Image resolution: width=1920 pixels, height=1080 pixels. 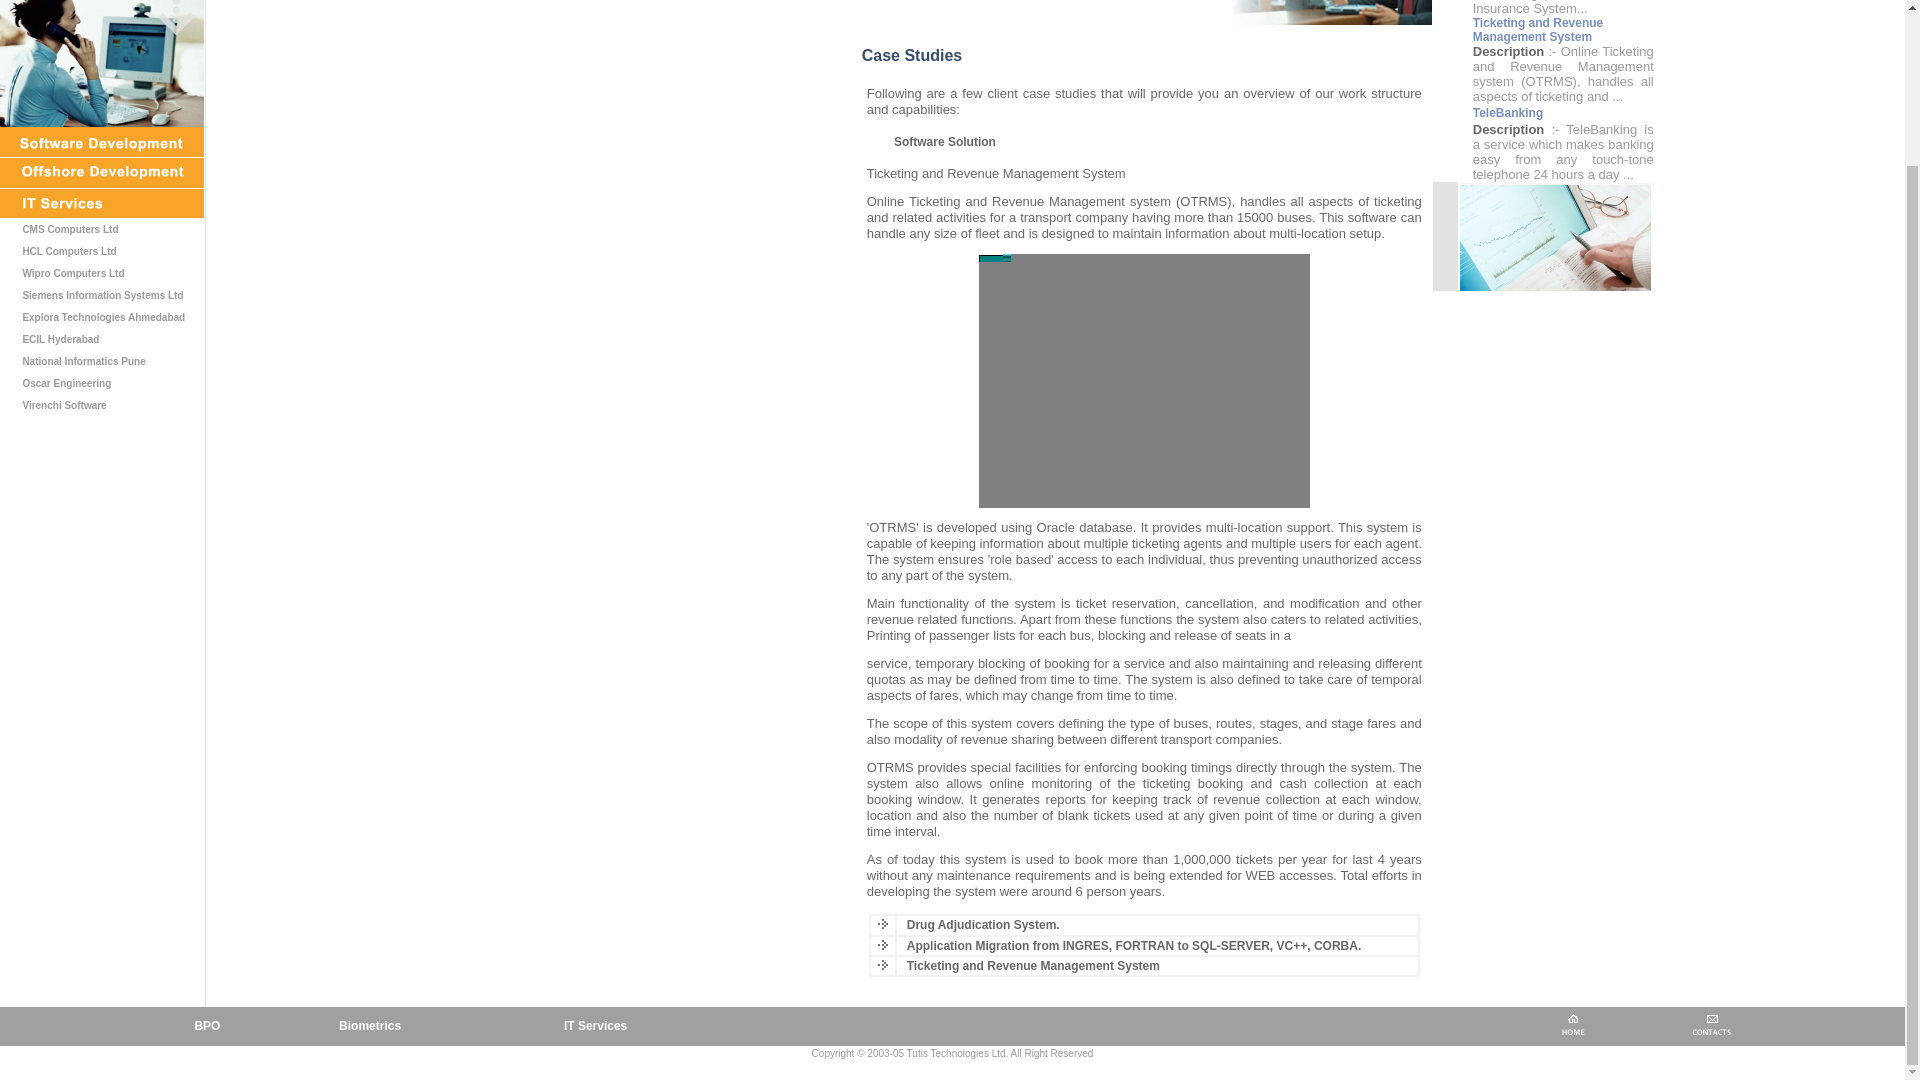 I want to click on BPO, so click(x=206, y=1026).